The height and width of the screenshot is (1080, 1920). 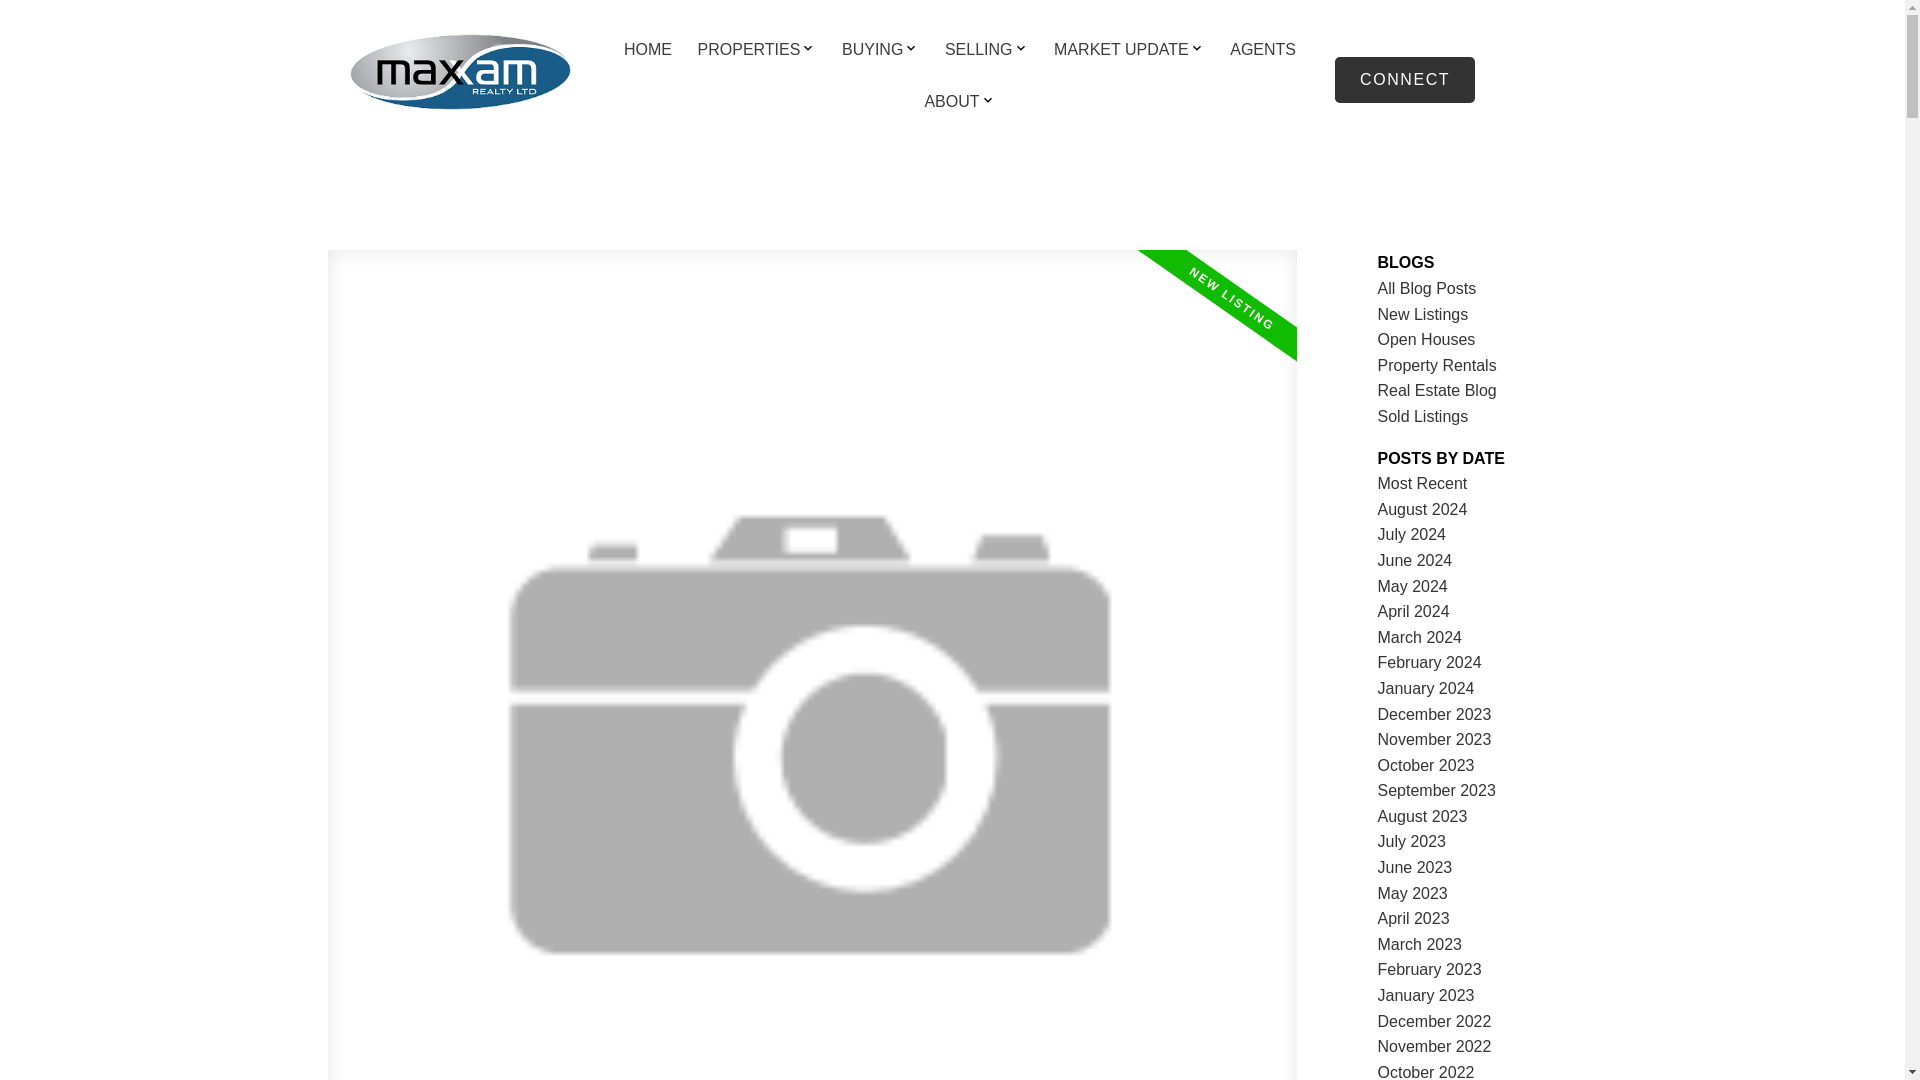 What do you see at coordinates (951, 102) in the screenshot?
I see `ABOUT` at bounding box center [951, 102].